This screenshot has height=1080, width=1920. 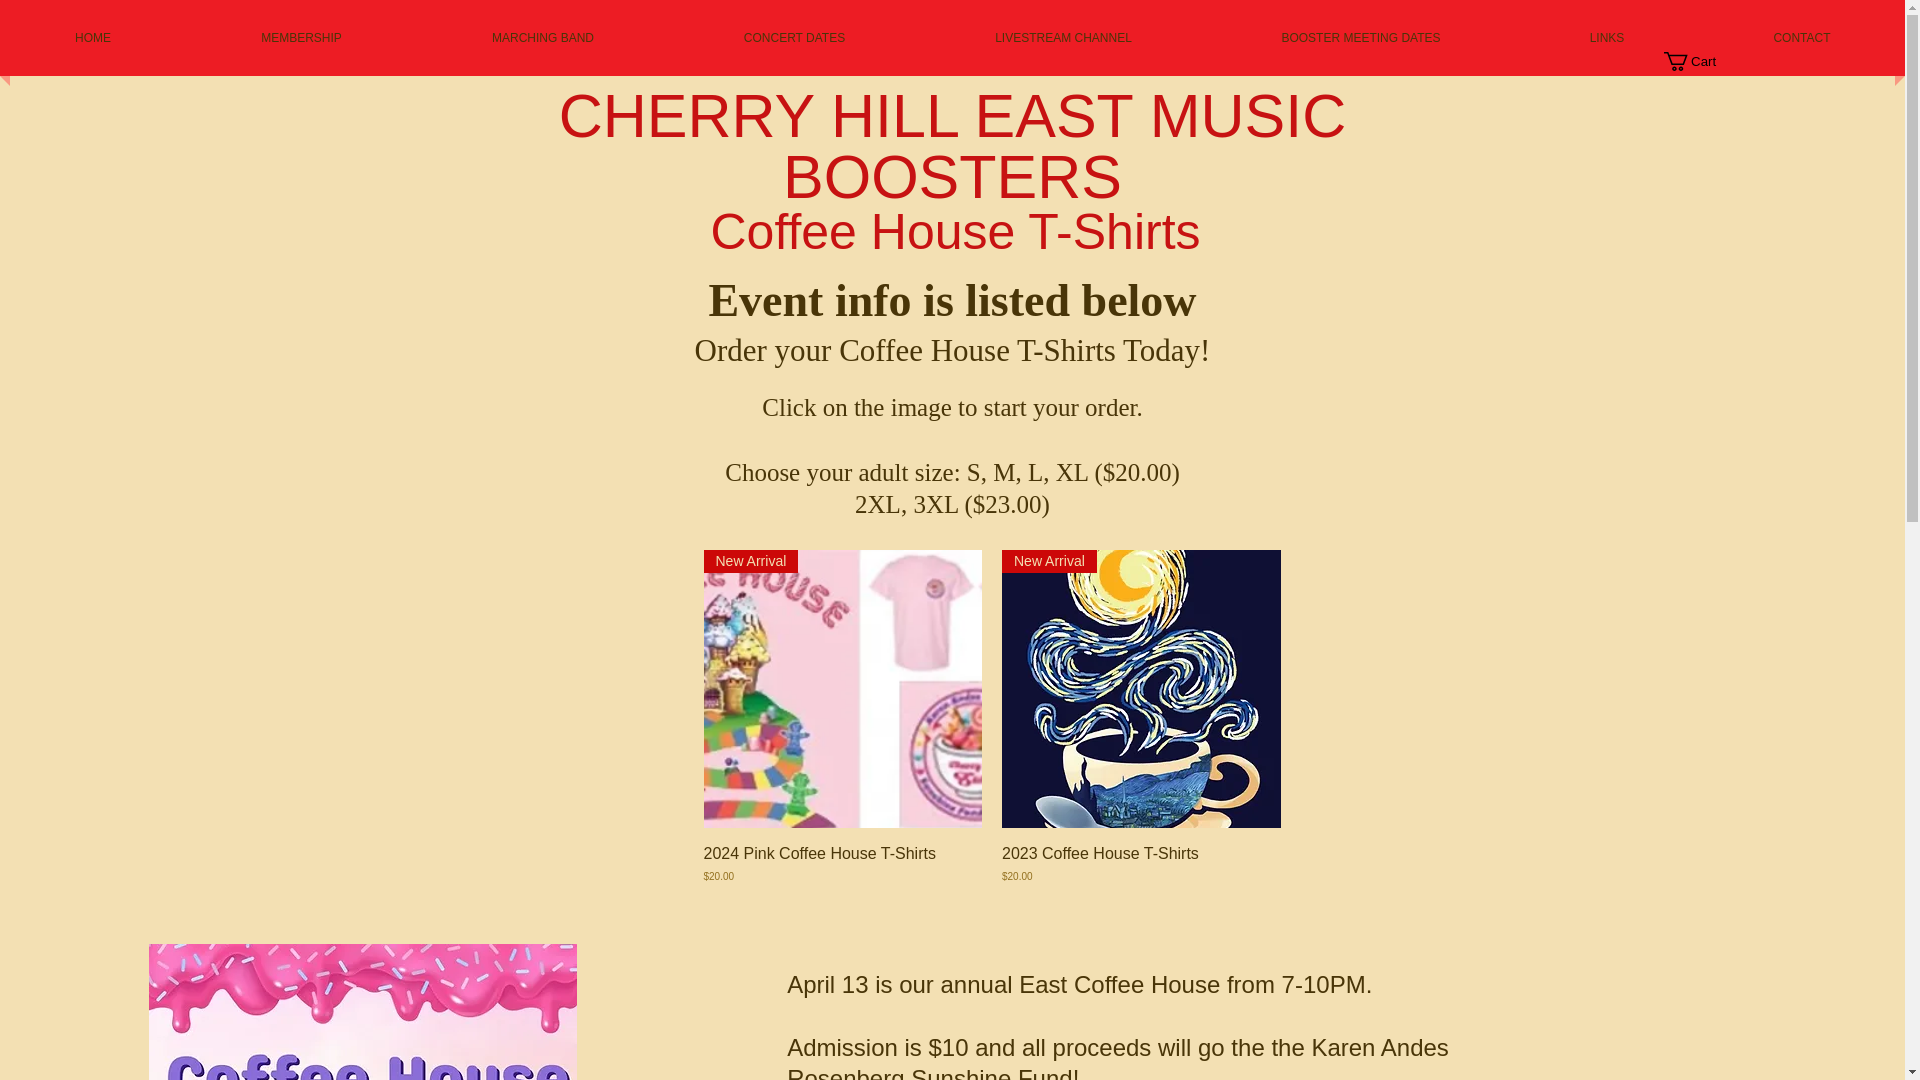 What do you see at coordinates (363, 1012) in the screenshot?
I see `East Coffee House 2024 invite-1.jpeg` at bounding box center [363, 1012].